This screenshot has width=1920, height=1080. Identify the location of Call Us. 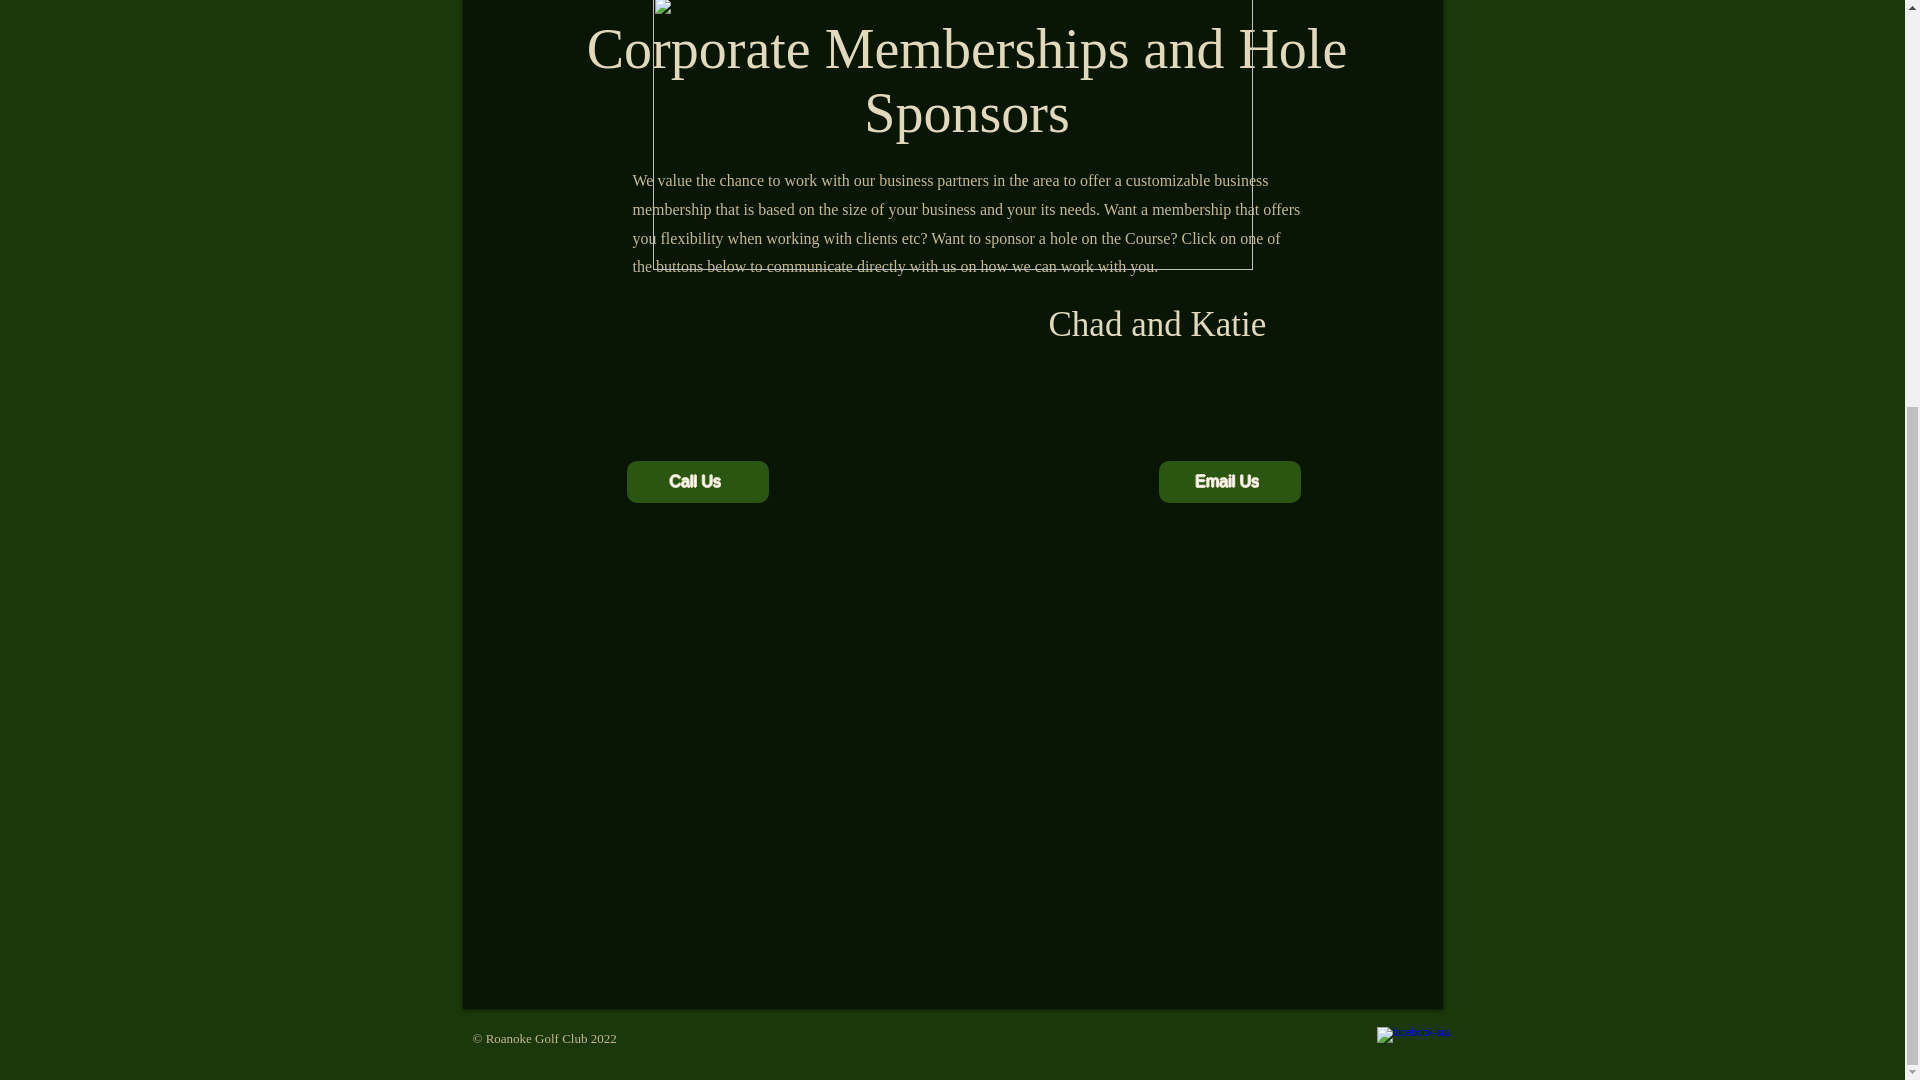
(696, 482).